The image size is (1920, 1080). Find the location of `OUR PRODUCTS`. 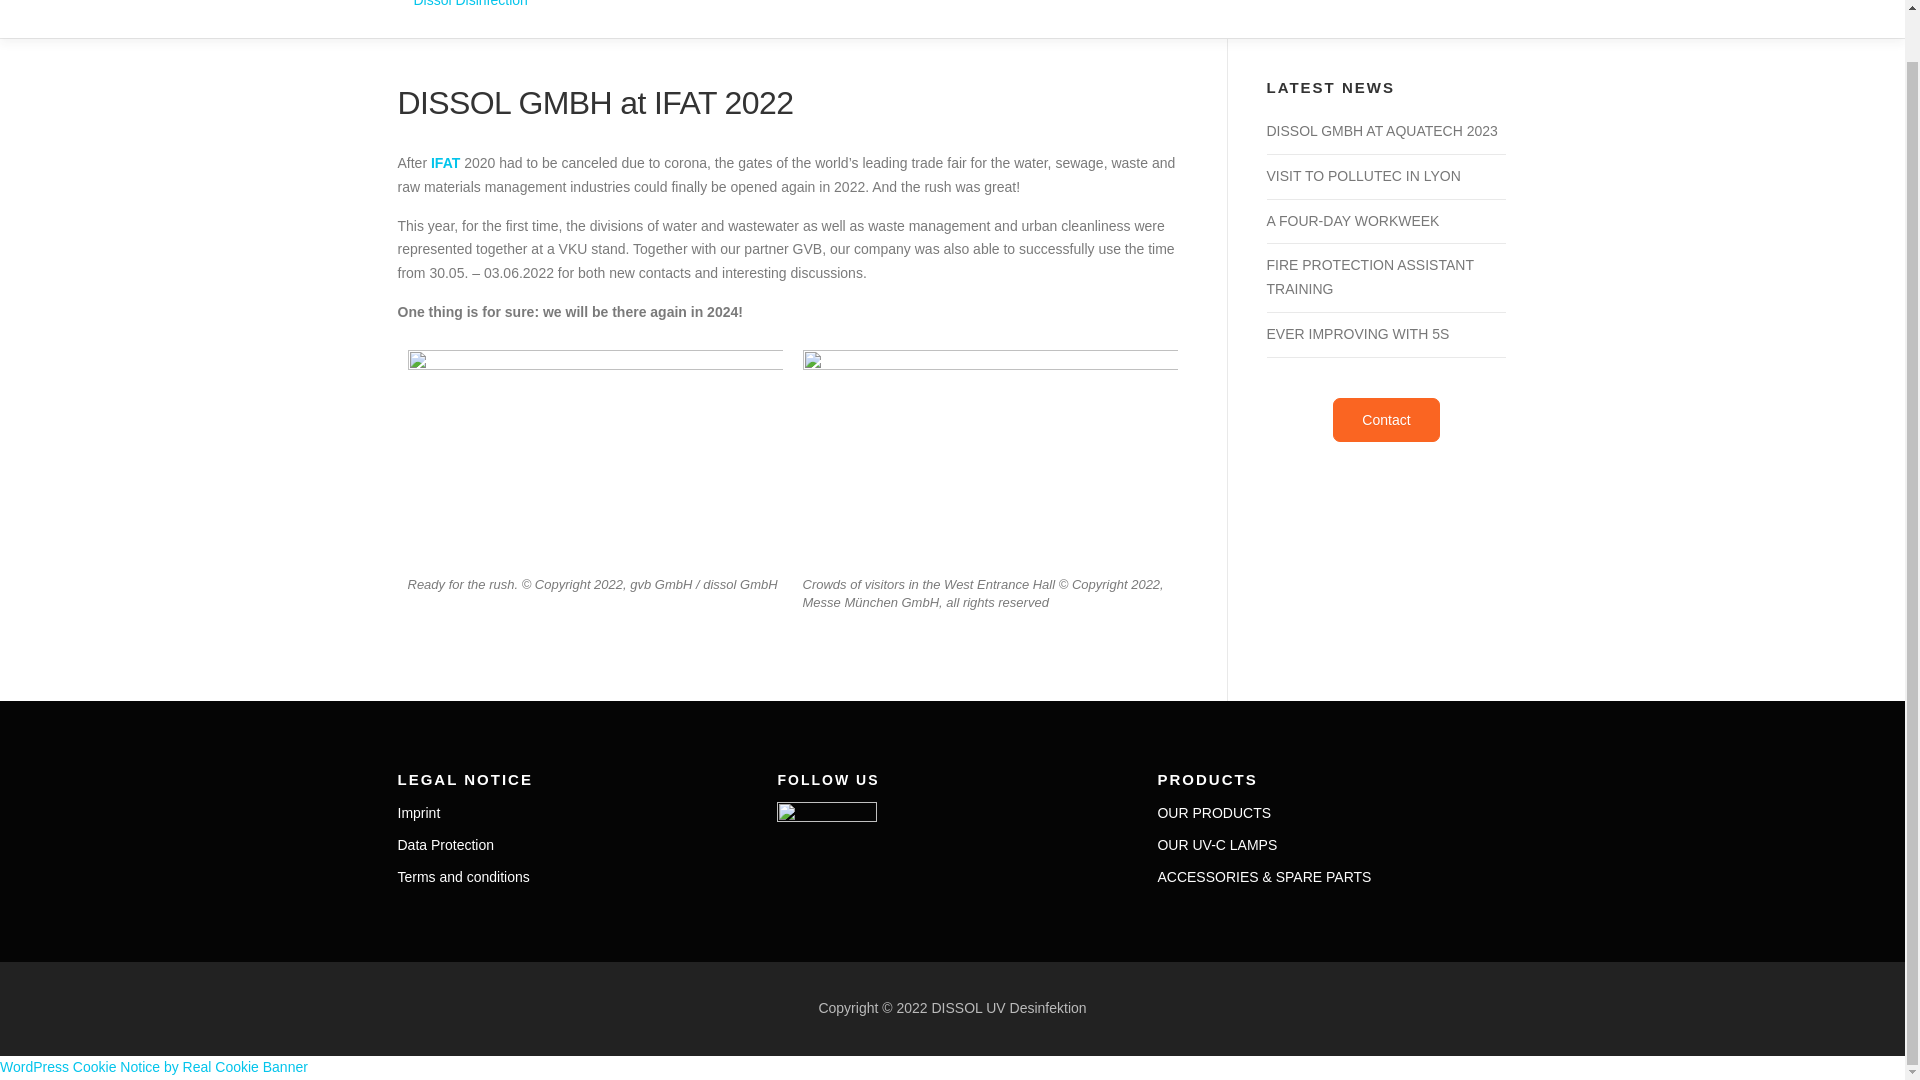

OUR PRODUCTS is located at coordinates (1214, 812).